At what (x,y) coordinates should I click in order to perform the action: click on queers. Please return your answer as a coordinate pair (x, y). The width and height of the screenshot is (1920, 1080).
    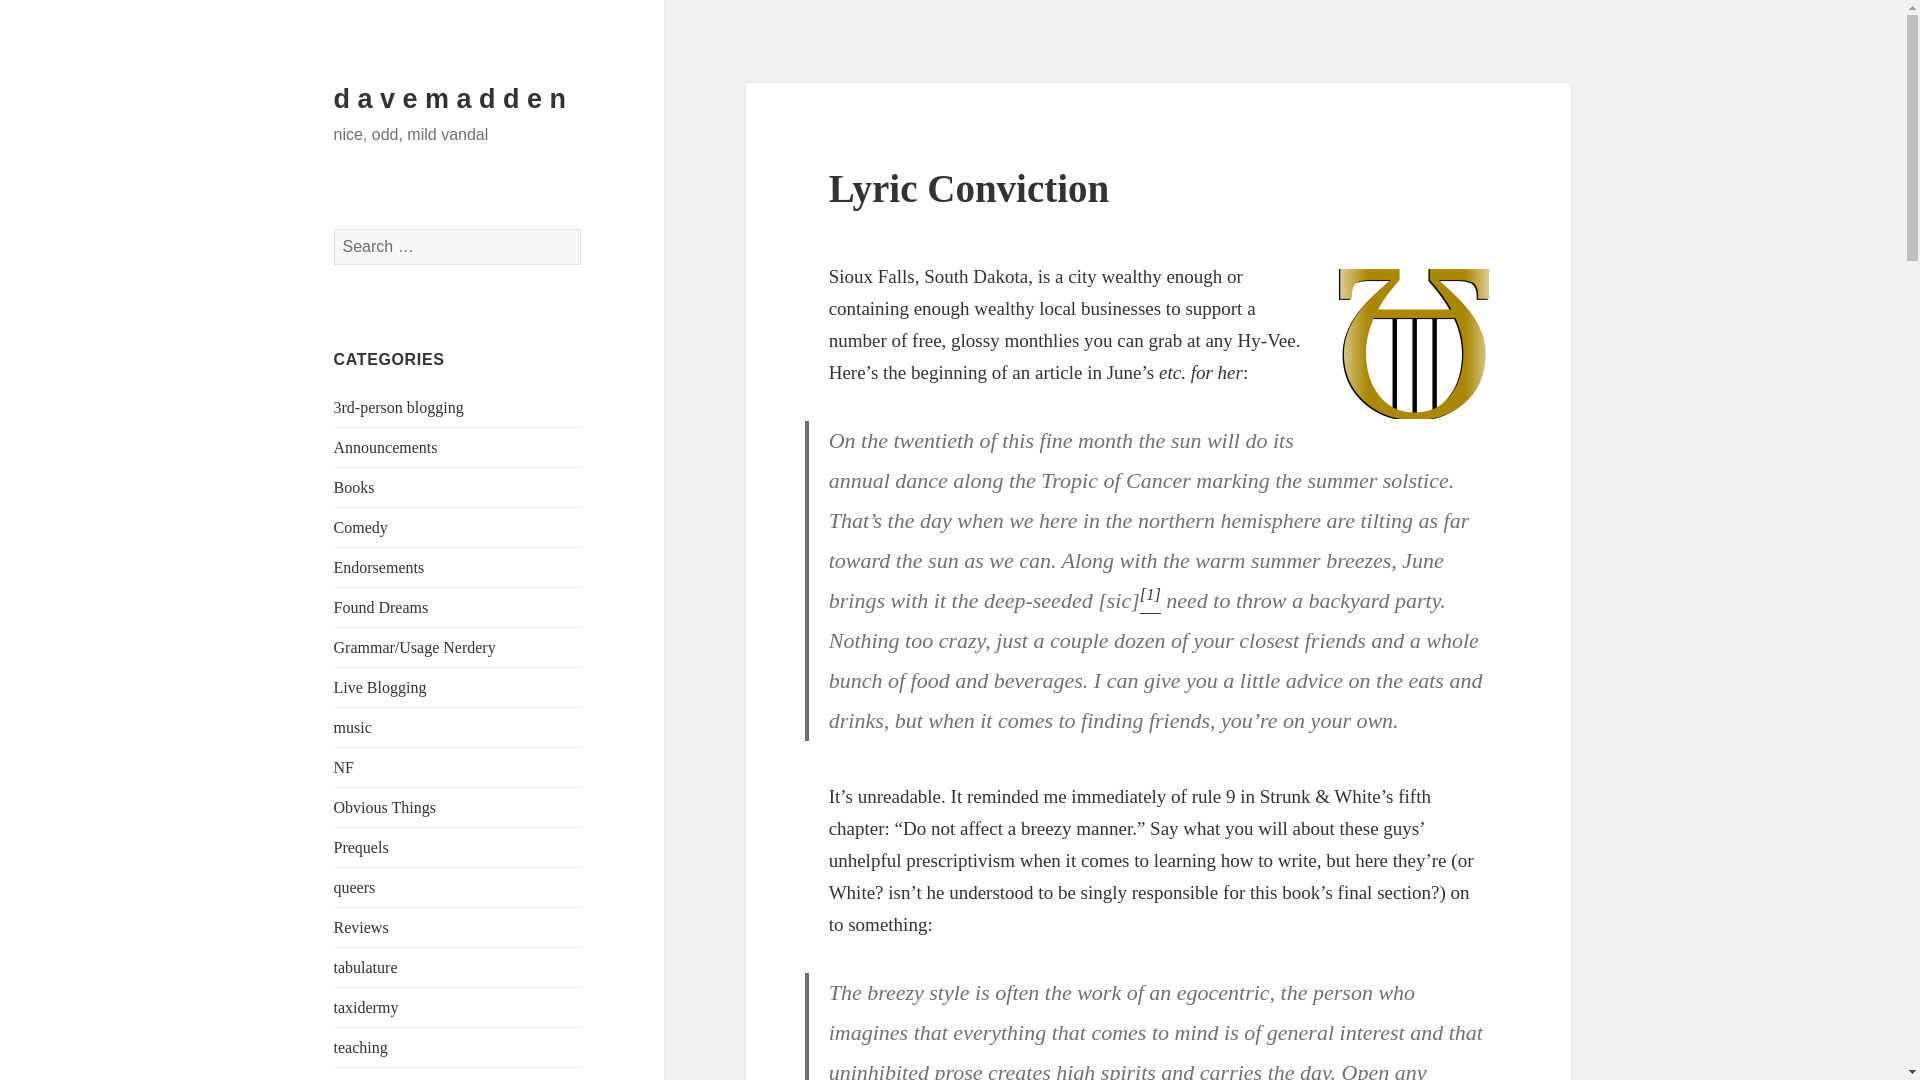
    Looking at the image, I should click on (355, 888).